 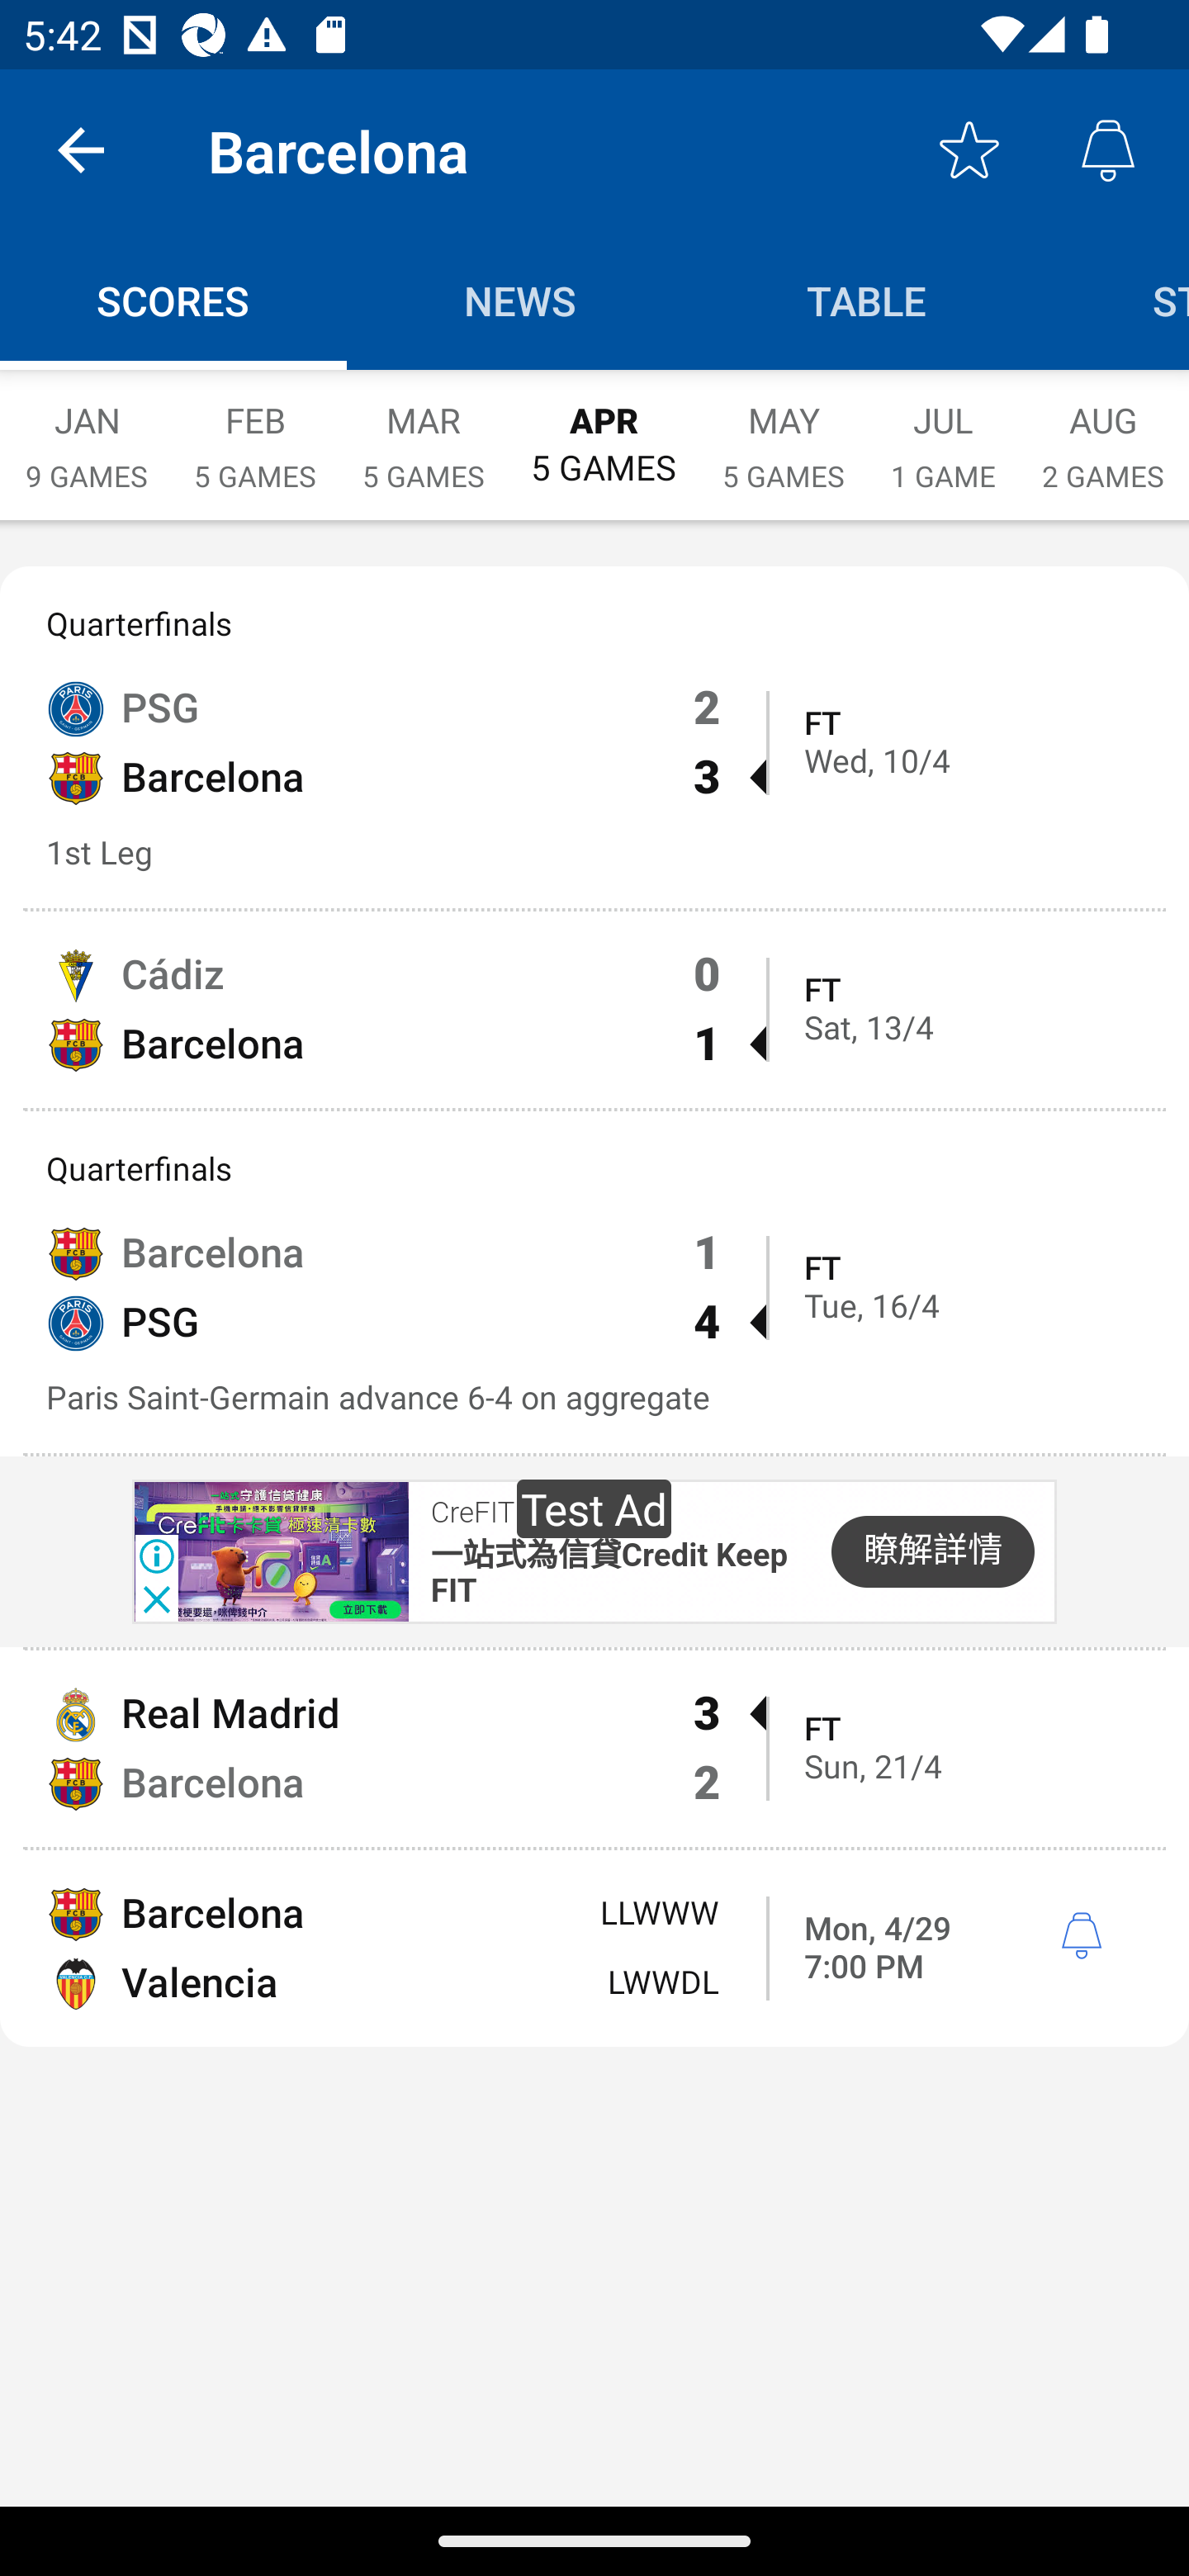 I want to click on MAR 5 GAMES, so click(x=423, y=431).